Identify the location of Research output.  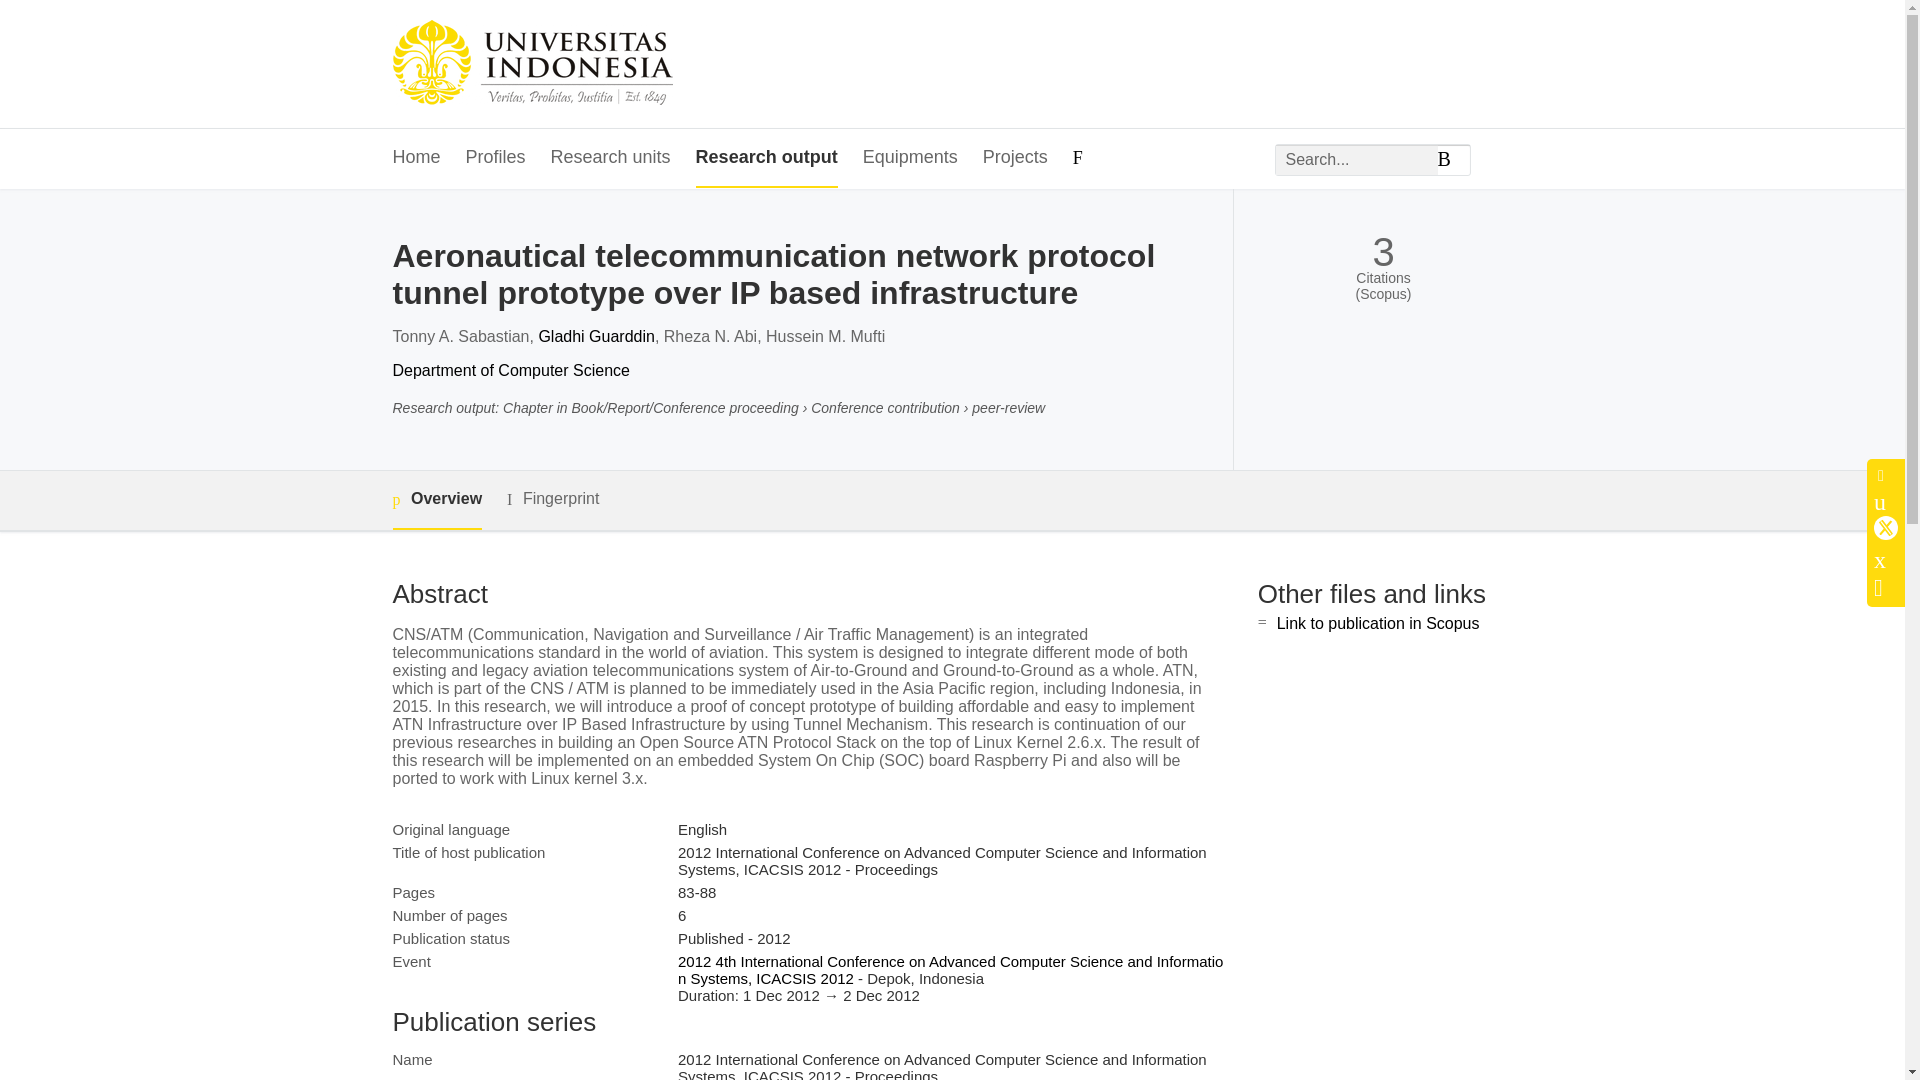
(766, 158).